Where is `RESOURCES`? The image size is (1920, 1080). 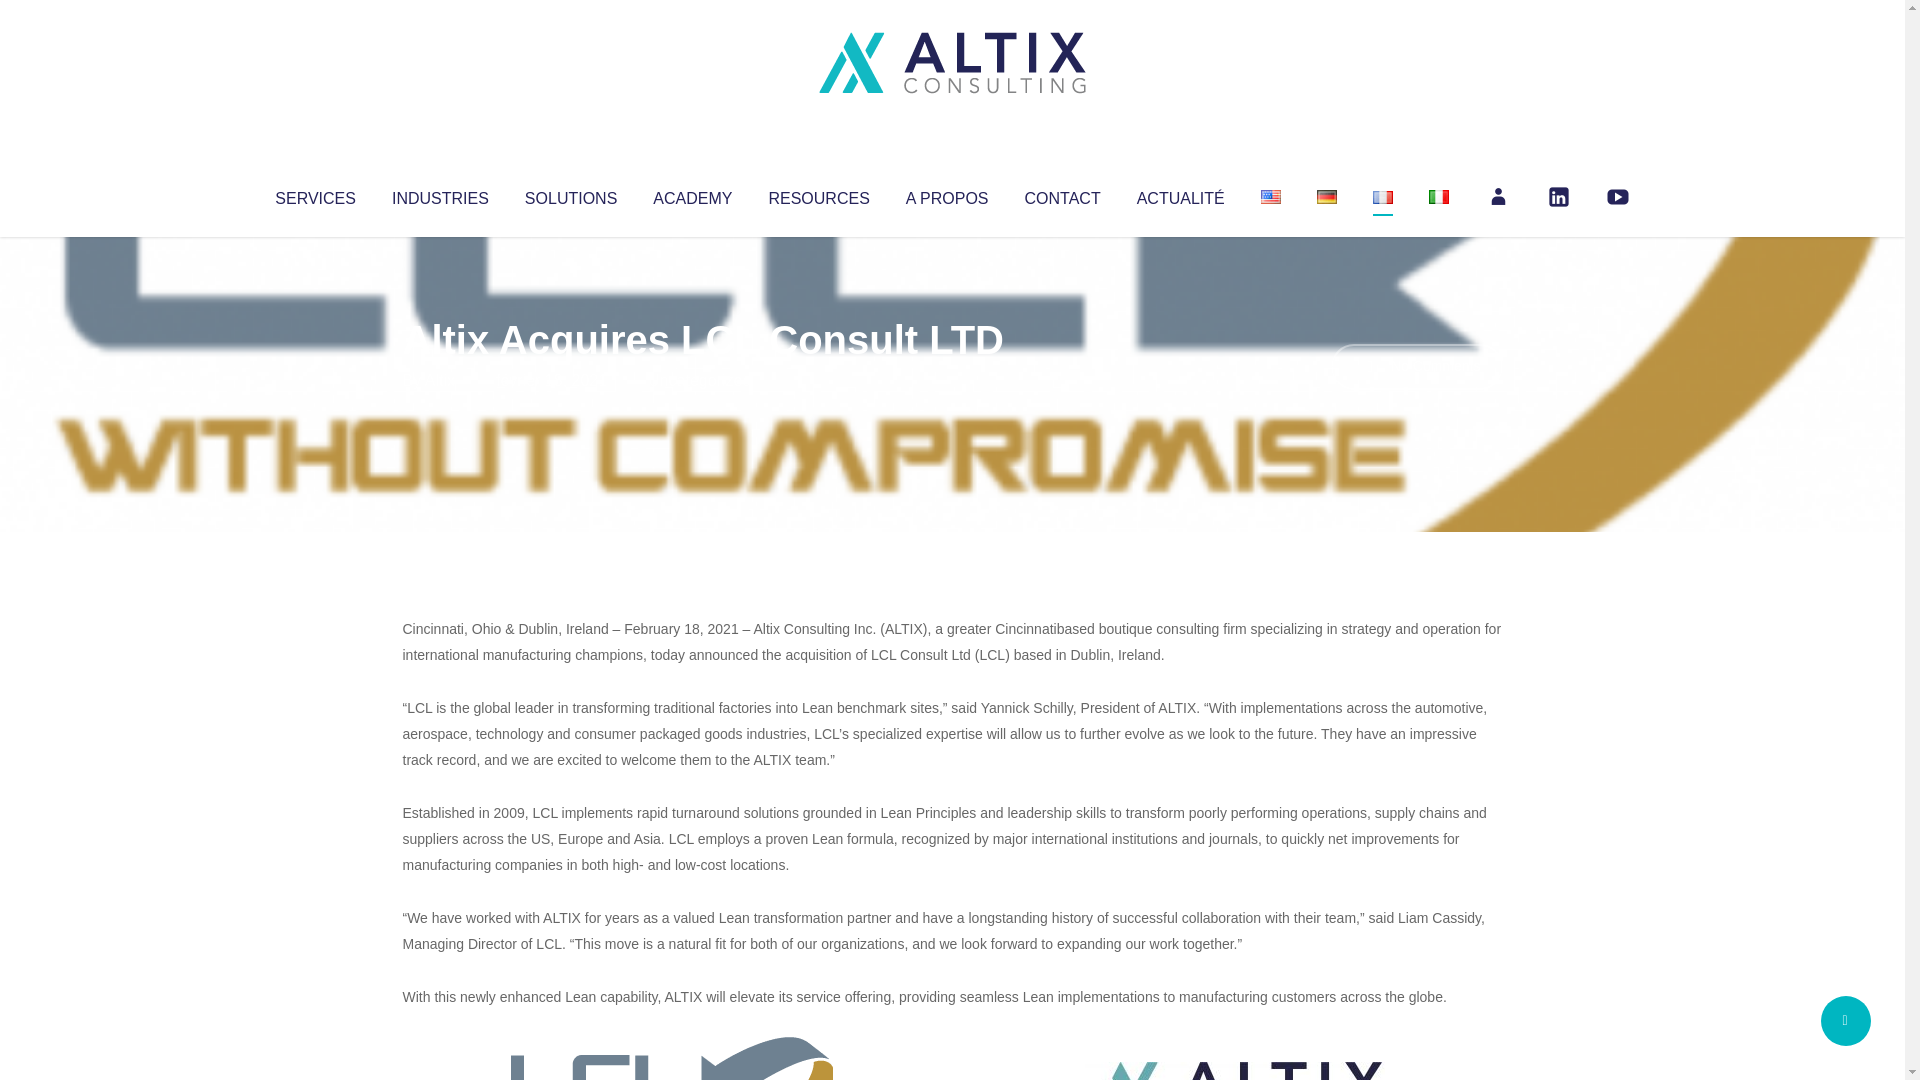 RESOURCES is located at coordinates (818, 194).